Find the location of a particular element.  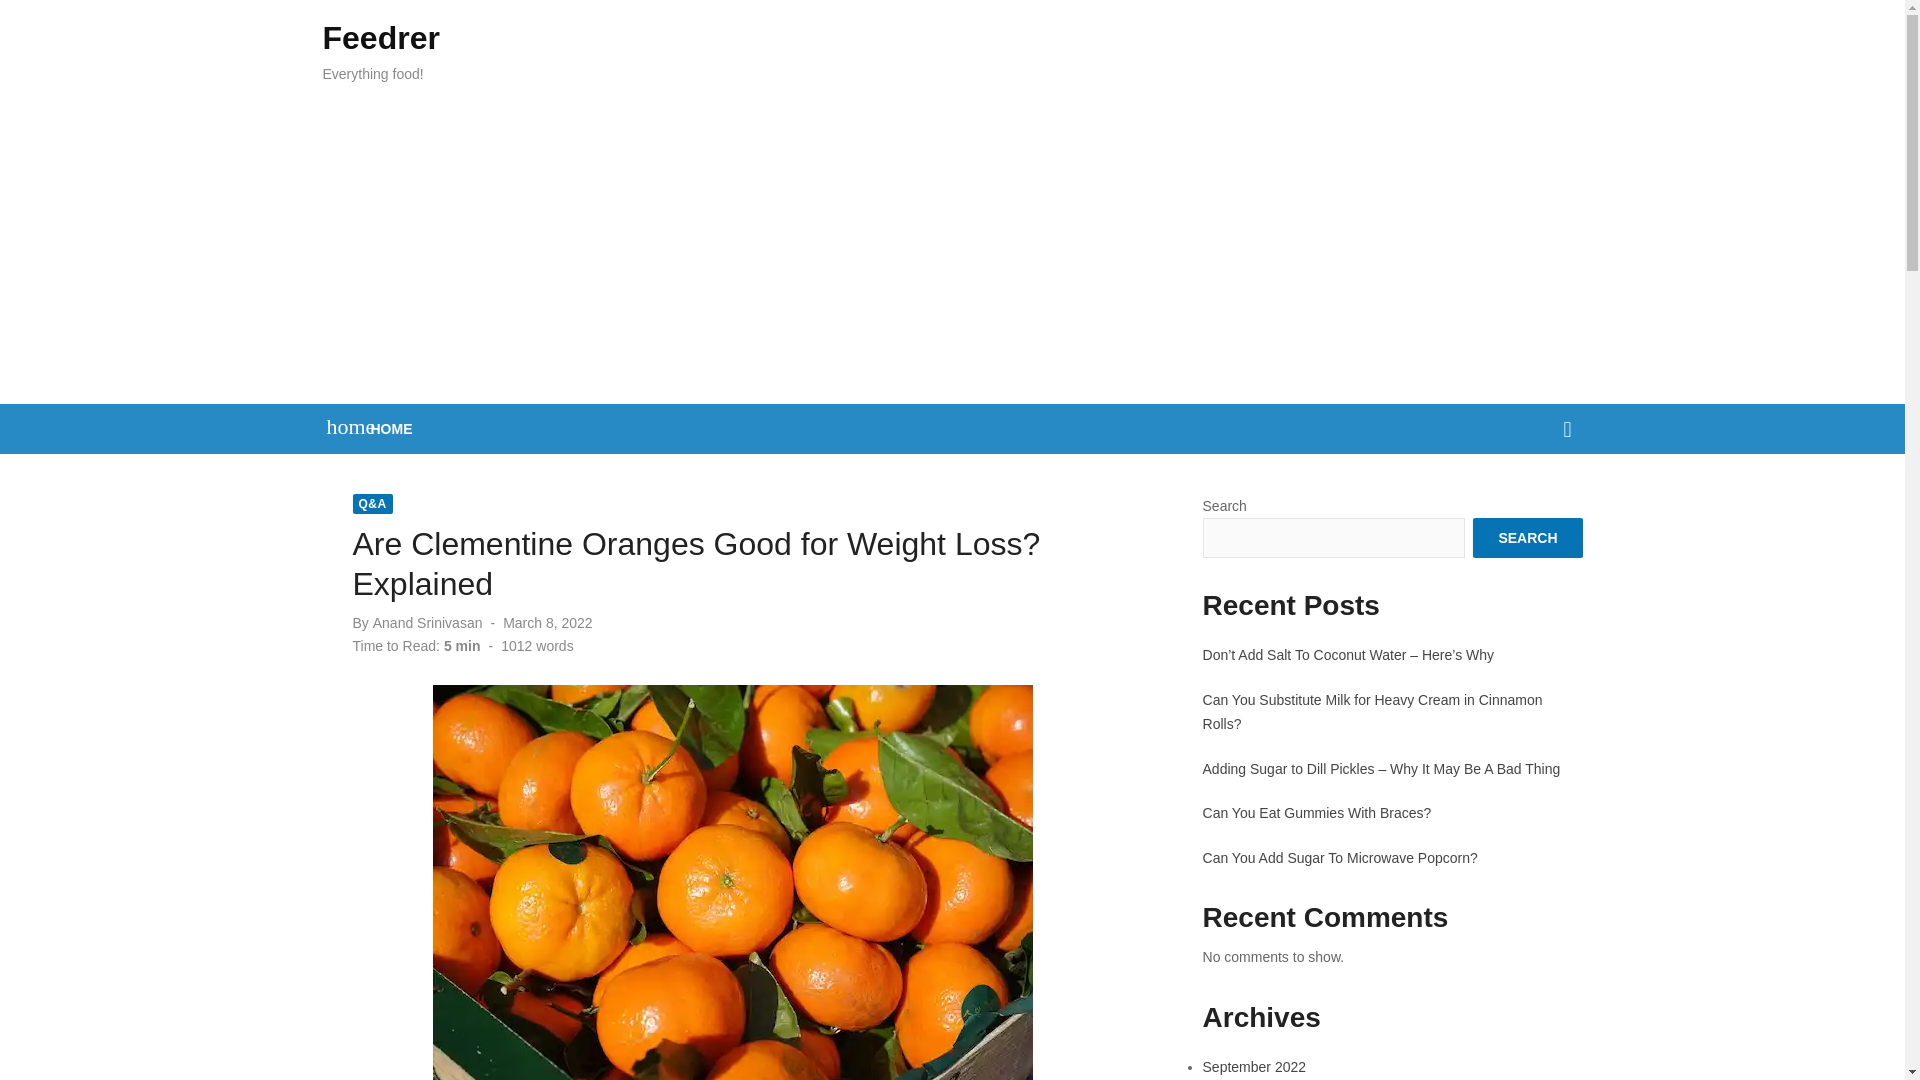

Can You Substitute Milk for Heavy Cream in Cinnamon Rolls? is located at coordinates (1373, 712).